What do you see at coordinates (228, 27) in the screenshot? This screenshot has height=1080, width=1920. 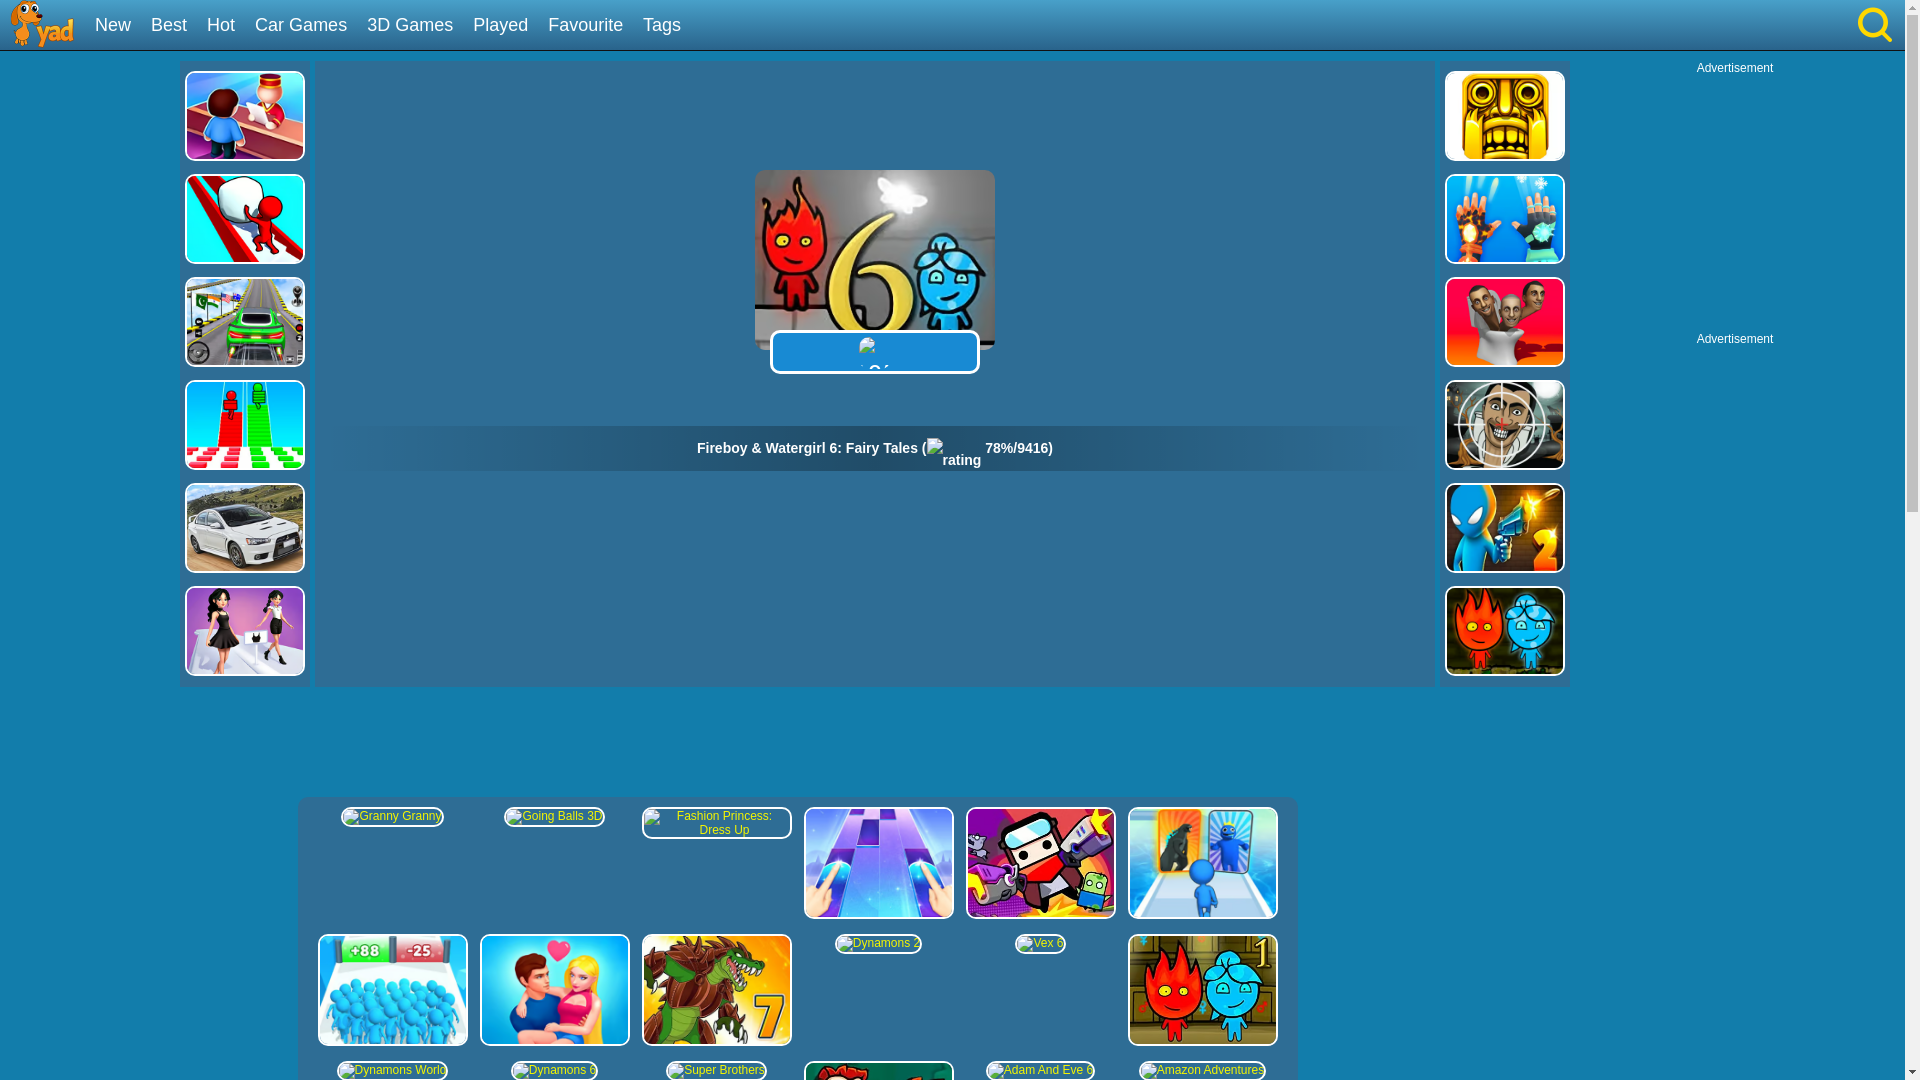 I see `Hot` at bounding box center [228, 27].